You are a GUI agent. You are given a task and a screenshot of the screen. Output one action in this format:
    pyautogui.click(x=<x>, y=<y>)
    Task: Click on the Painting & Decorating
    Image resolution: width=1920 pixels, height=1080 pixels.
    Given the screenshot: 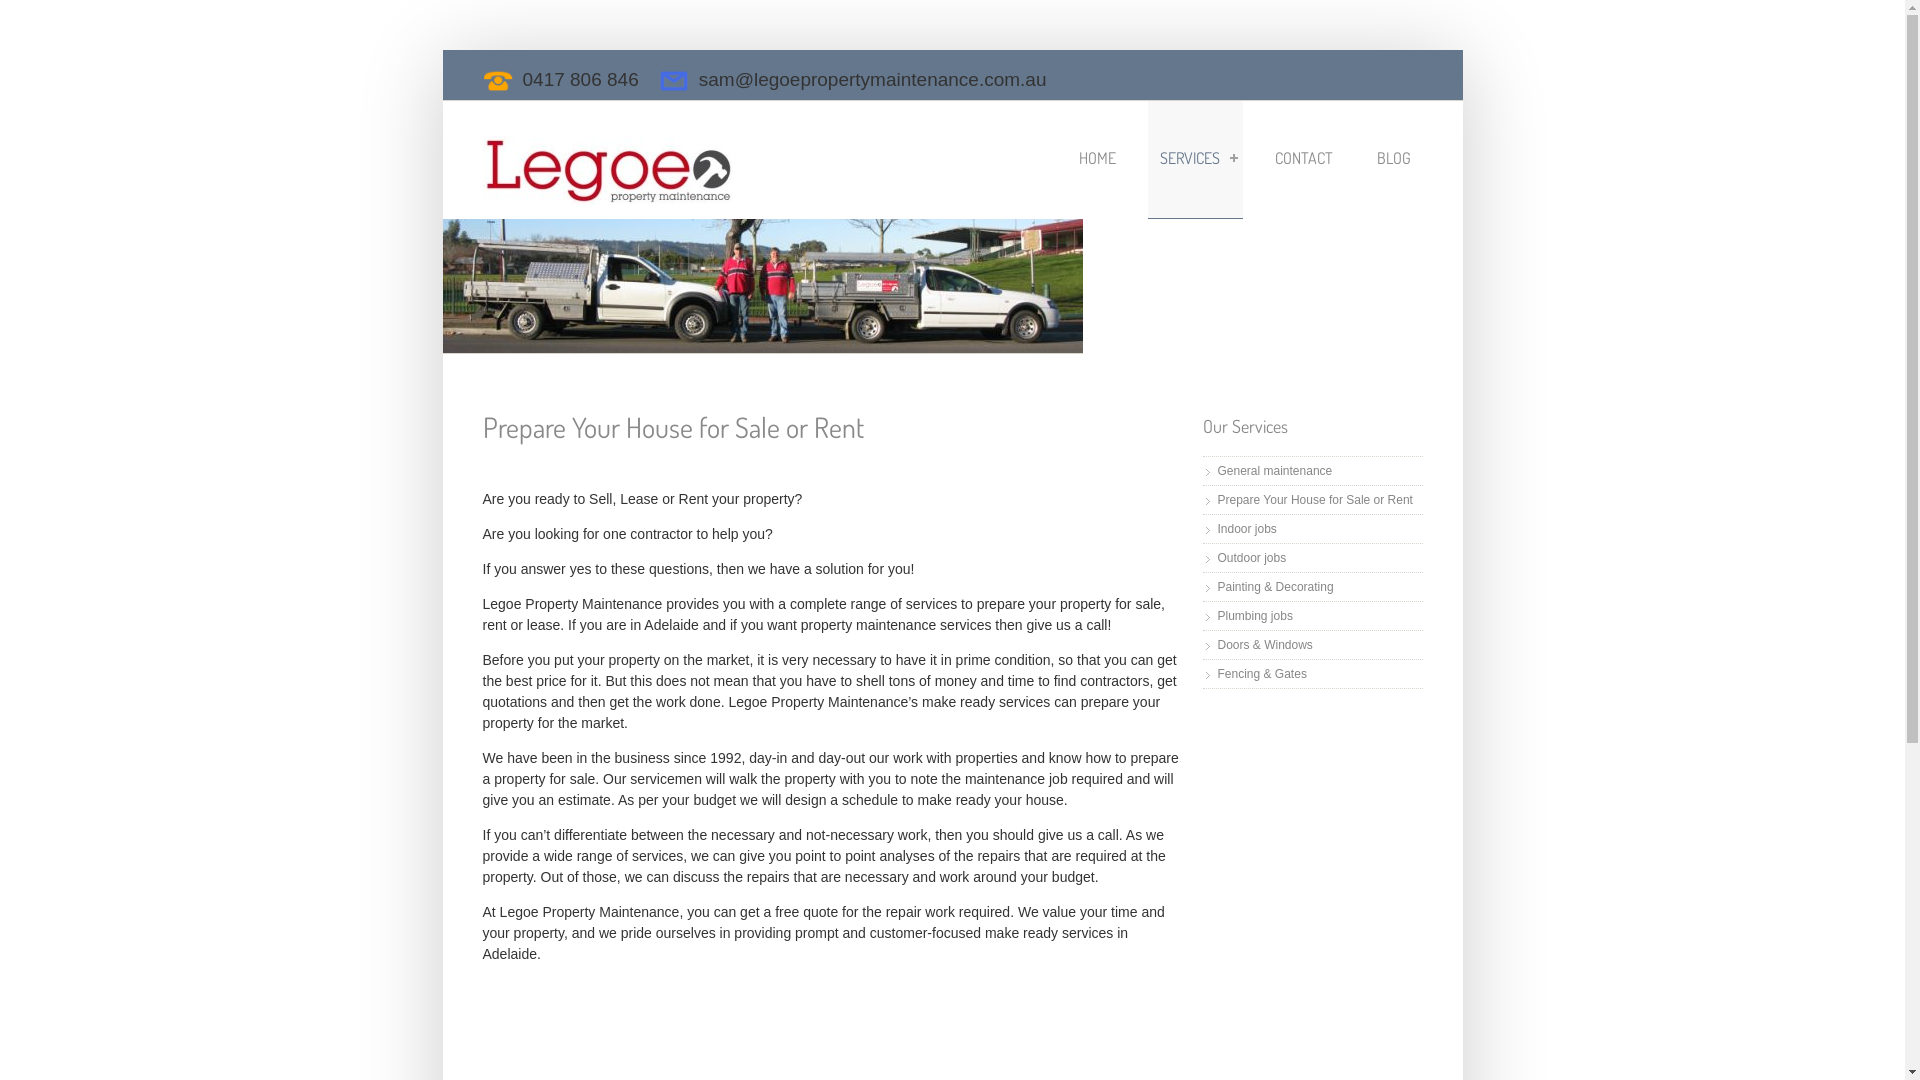 What is the action you would take?
    pyautogui.click(x=1276, y=587)
    